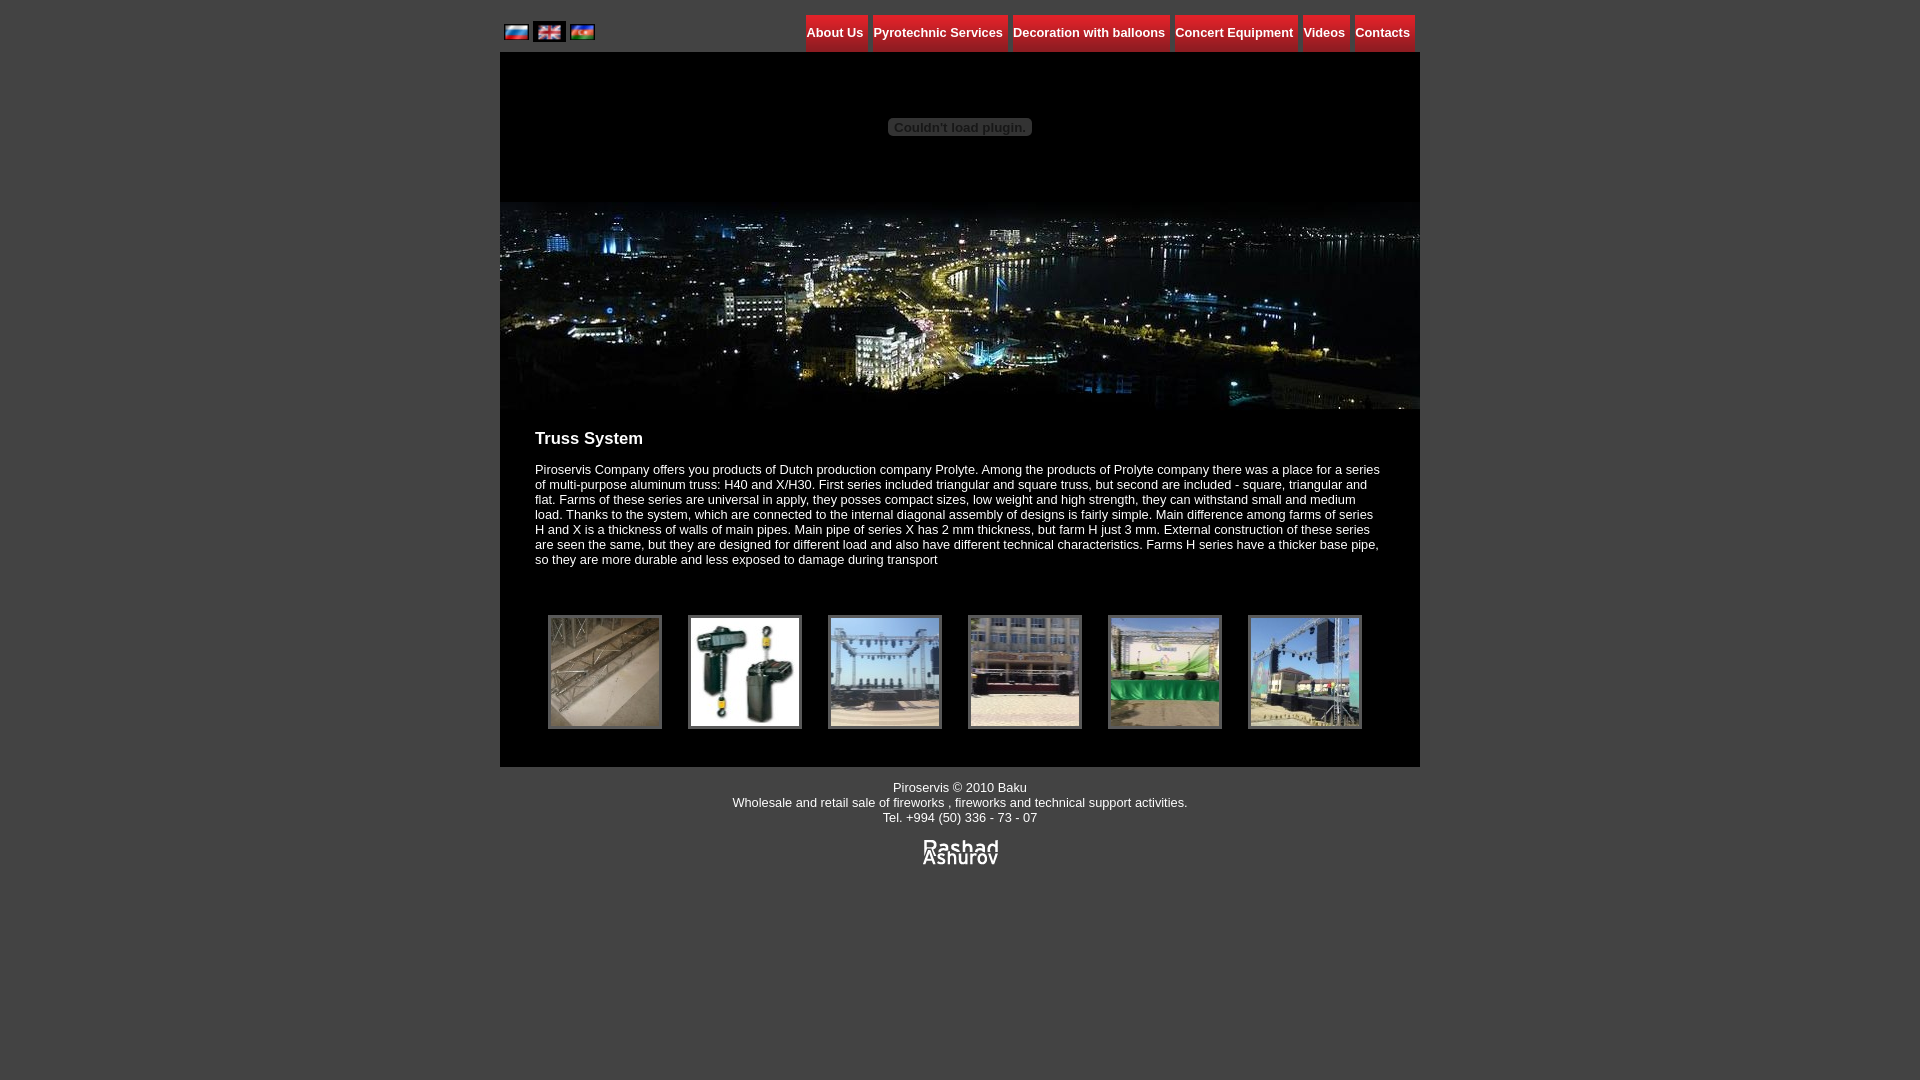  What do you see at coordinates (1025, 724) in the screenshot?
I see `PYROSERVIS` at bounding box center [1025, 724].